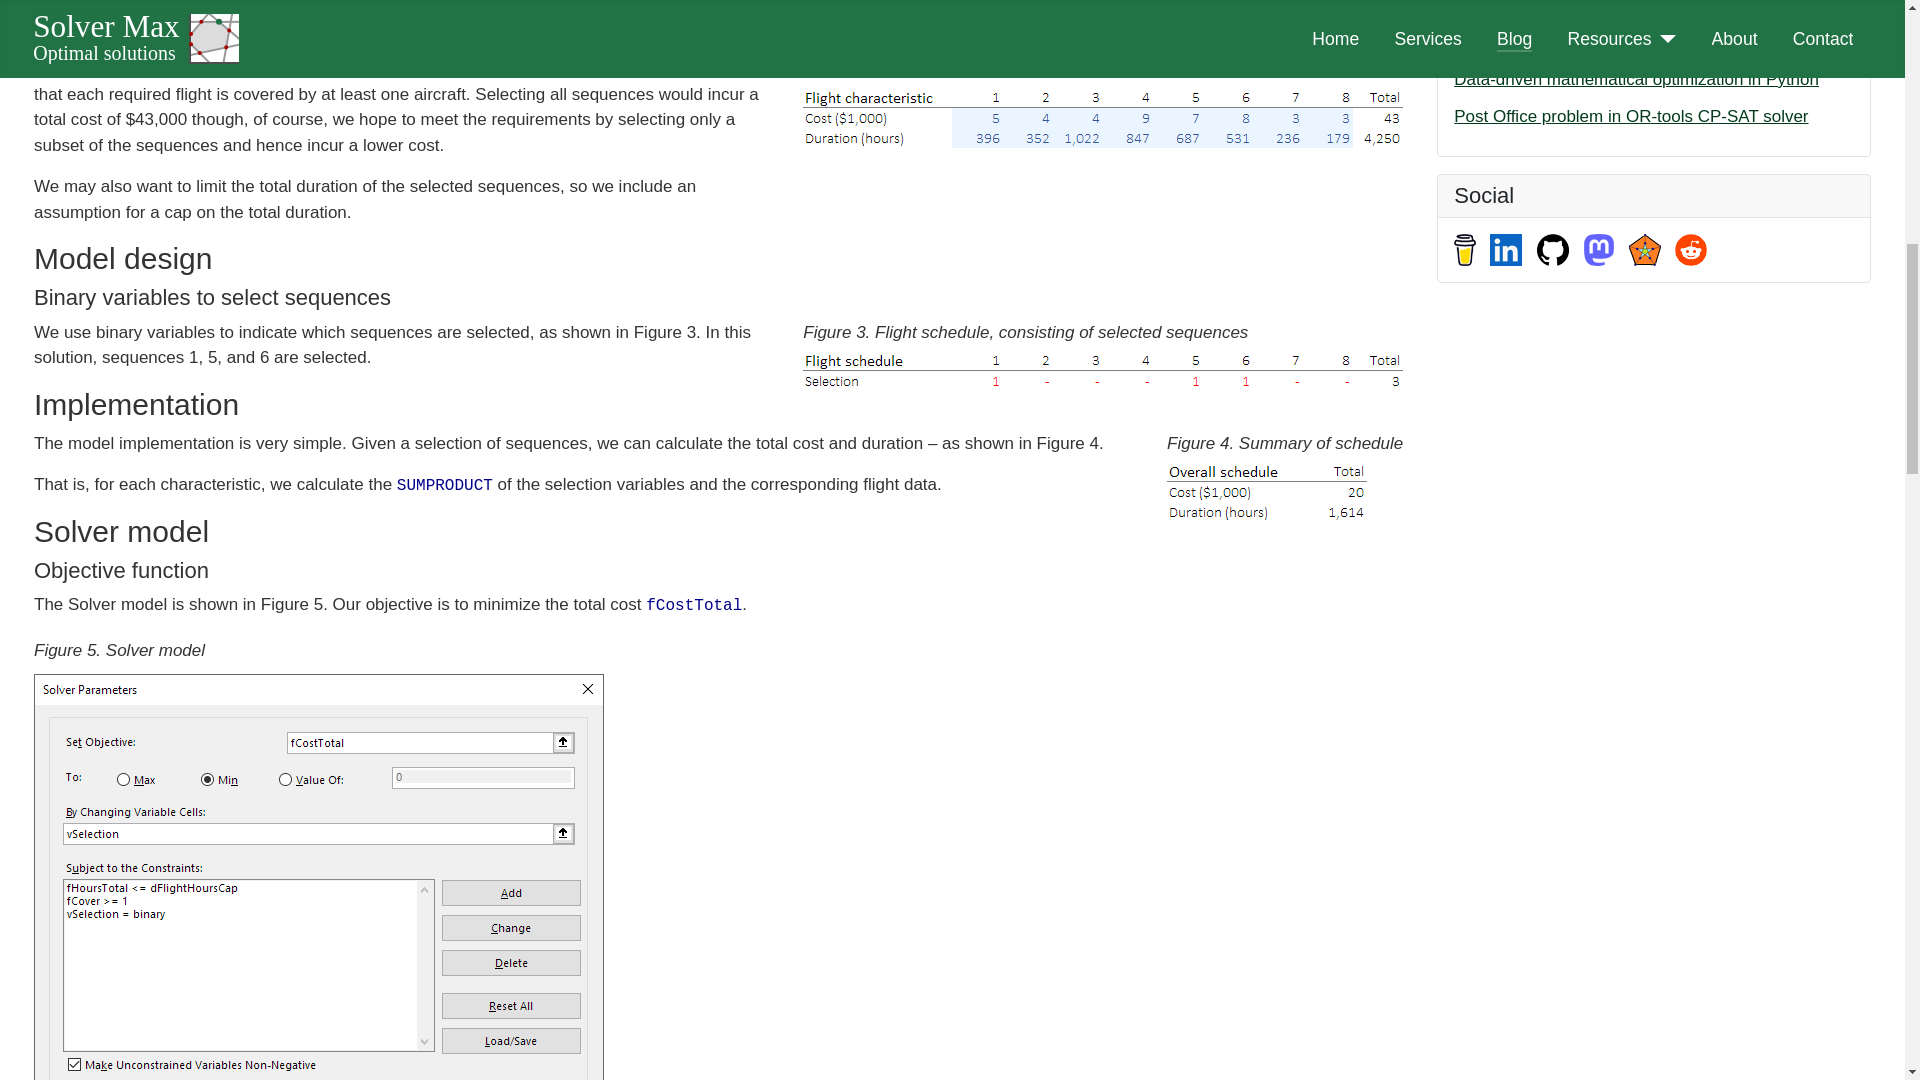 The height and width of the screenshot is (1080, 1920). What do you see at coordinates (1598, 250) in the screenshot?
I see `Mastodon` at bounding box center [1598, 250].